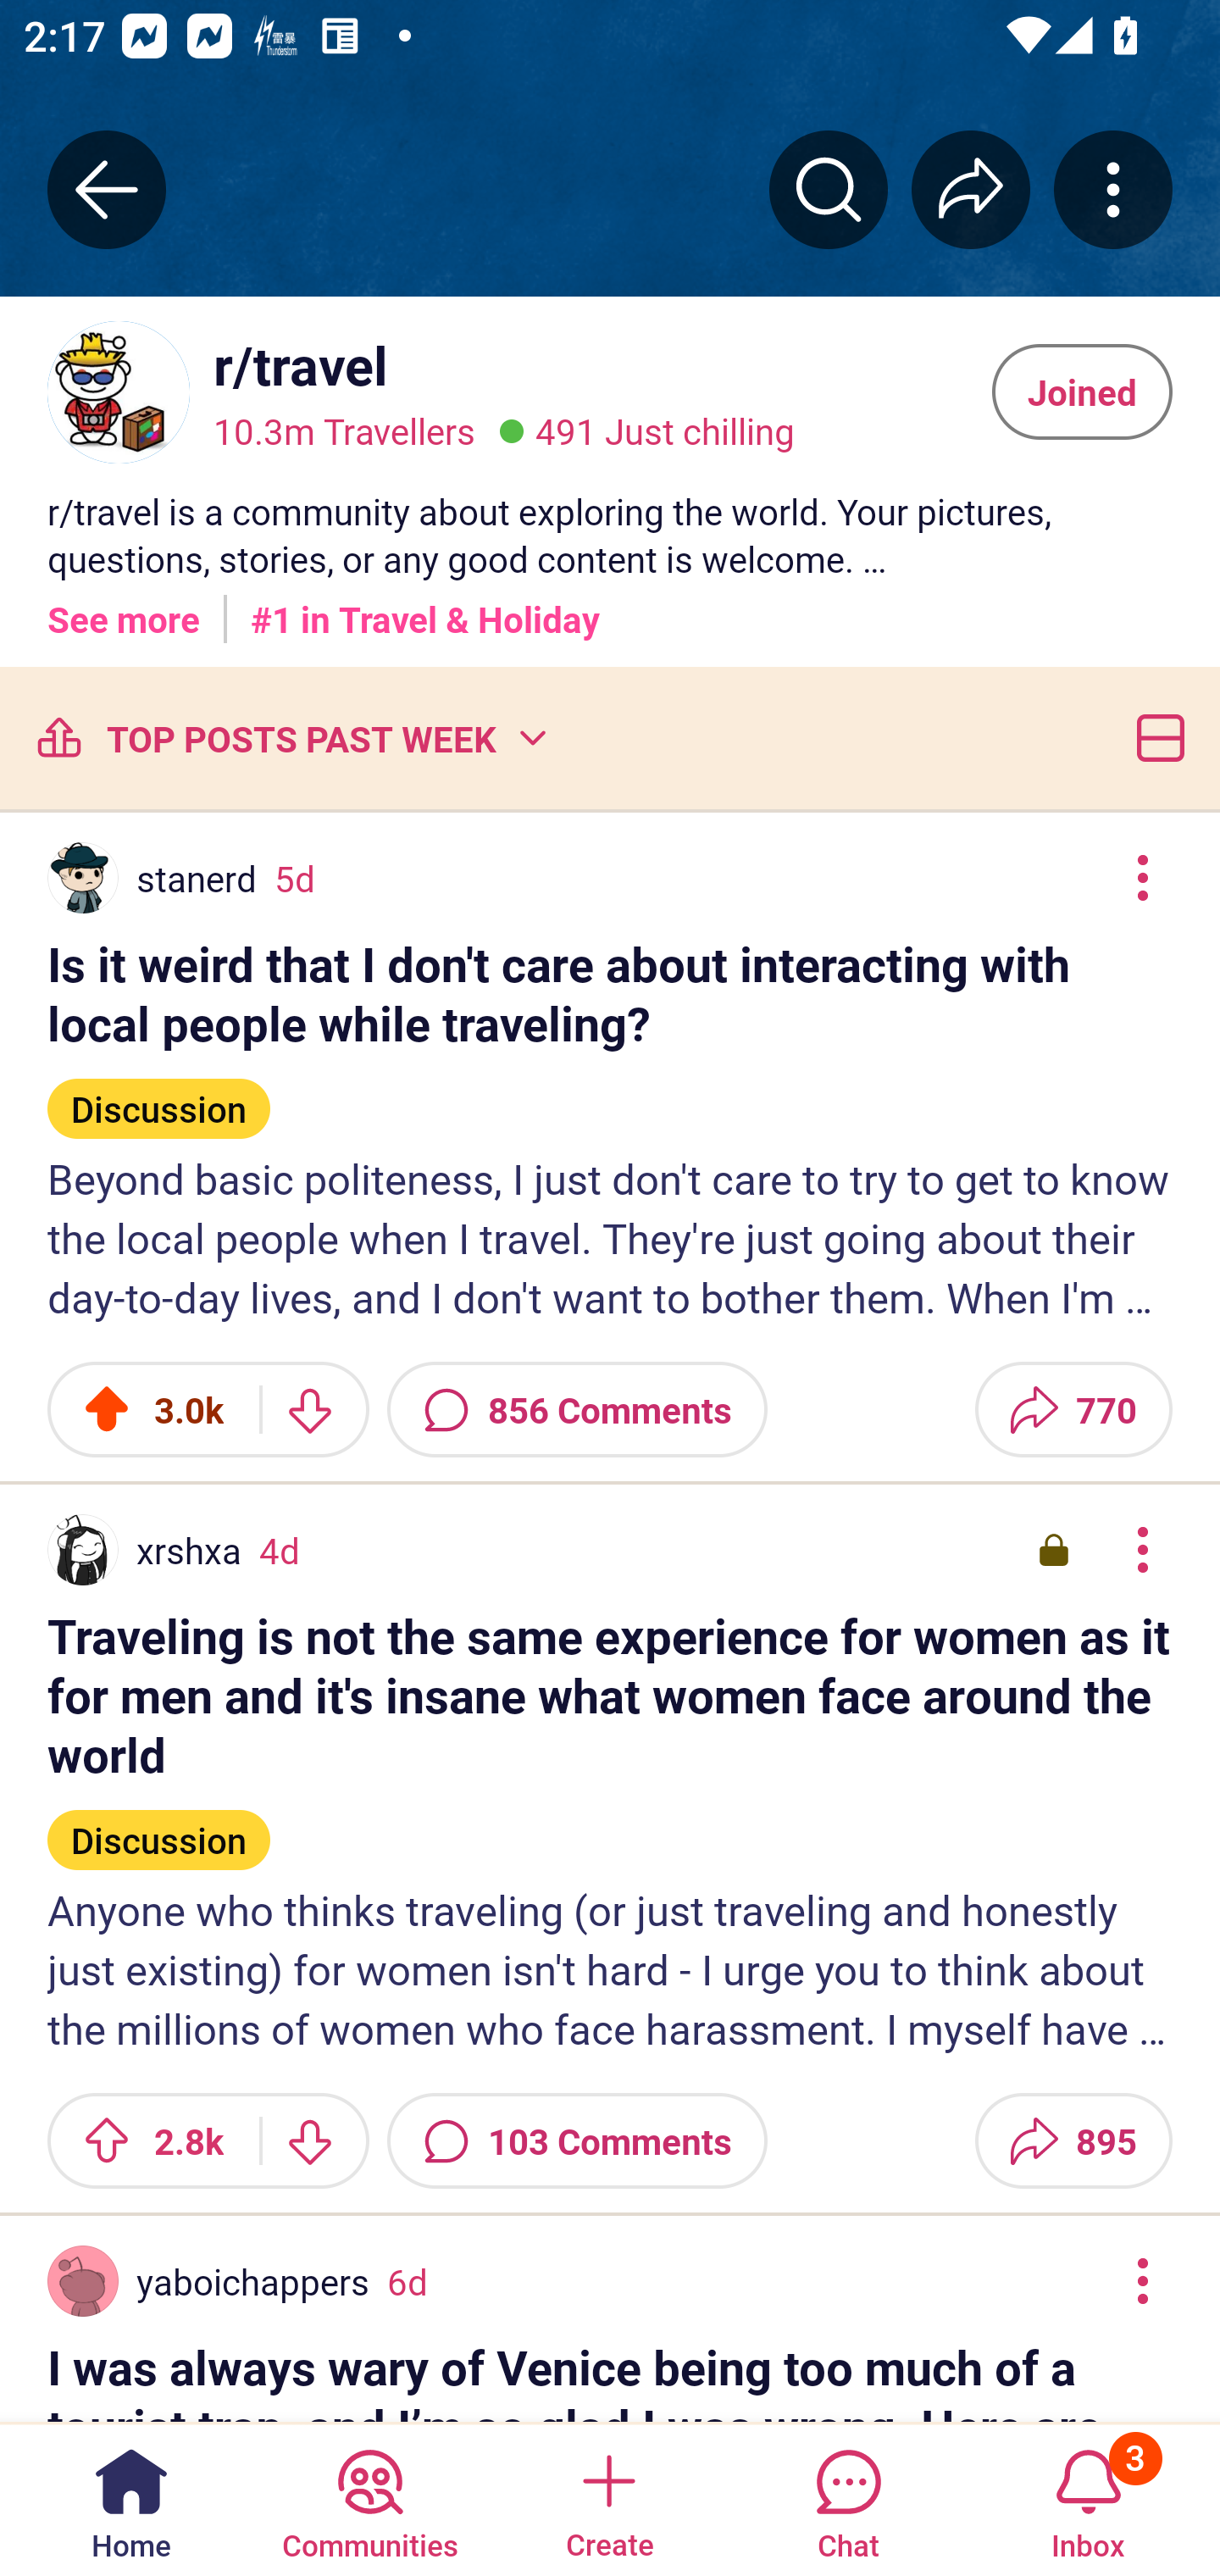 This screenshot has height=2576, width=1220. What do you see at coordinates (1154, 737) in the screenshot?
I see `Card` at bounding box center [1154, 737].